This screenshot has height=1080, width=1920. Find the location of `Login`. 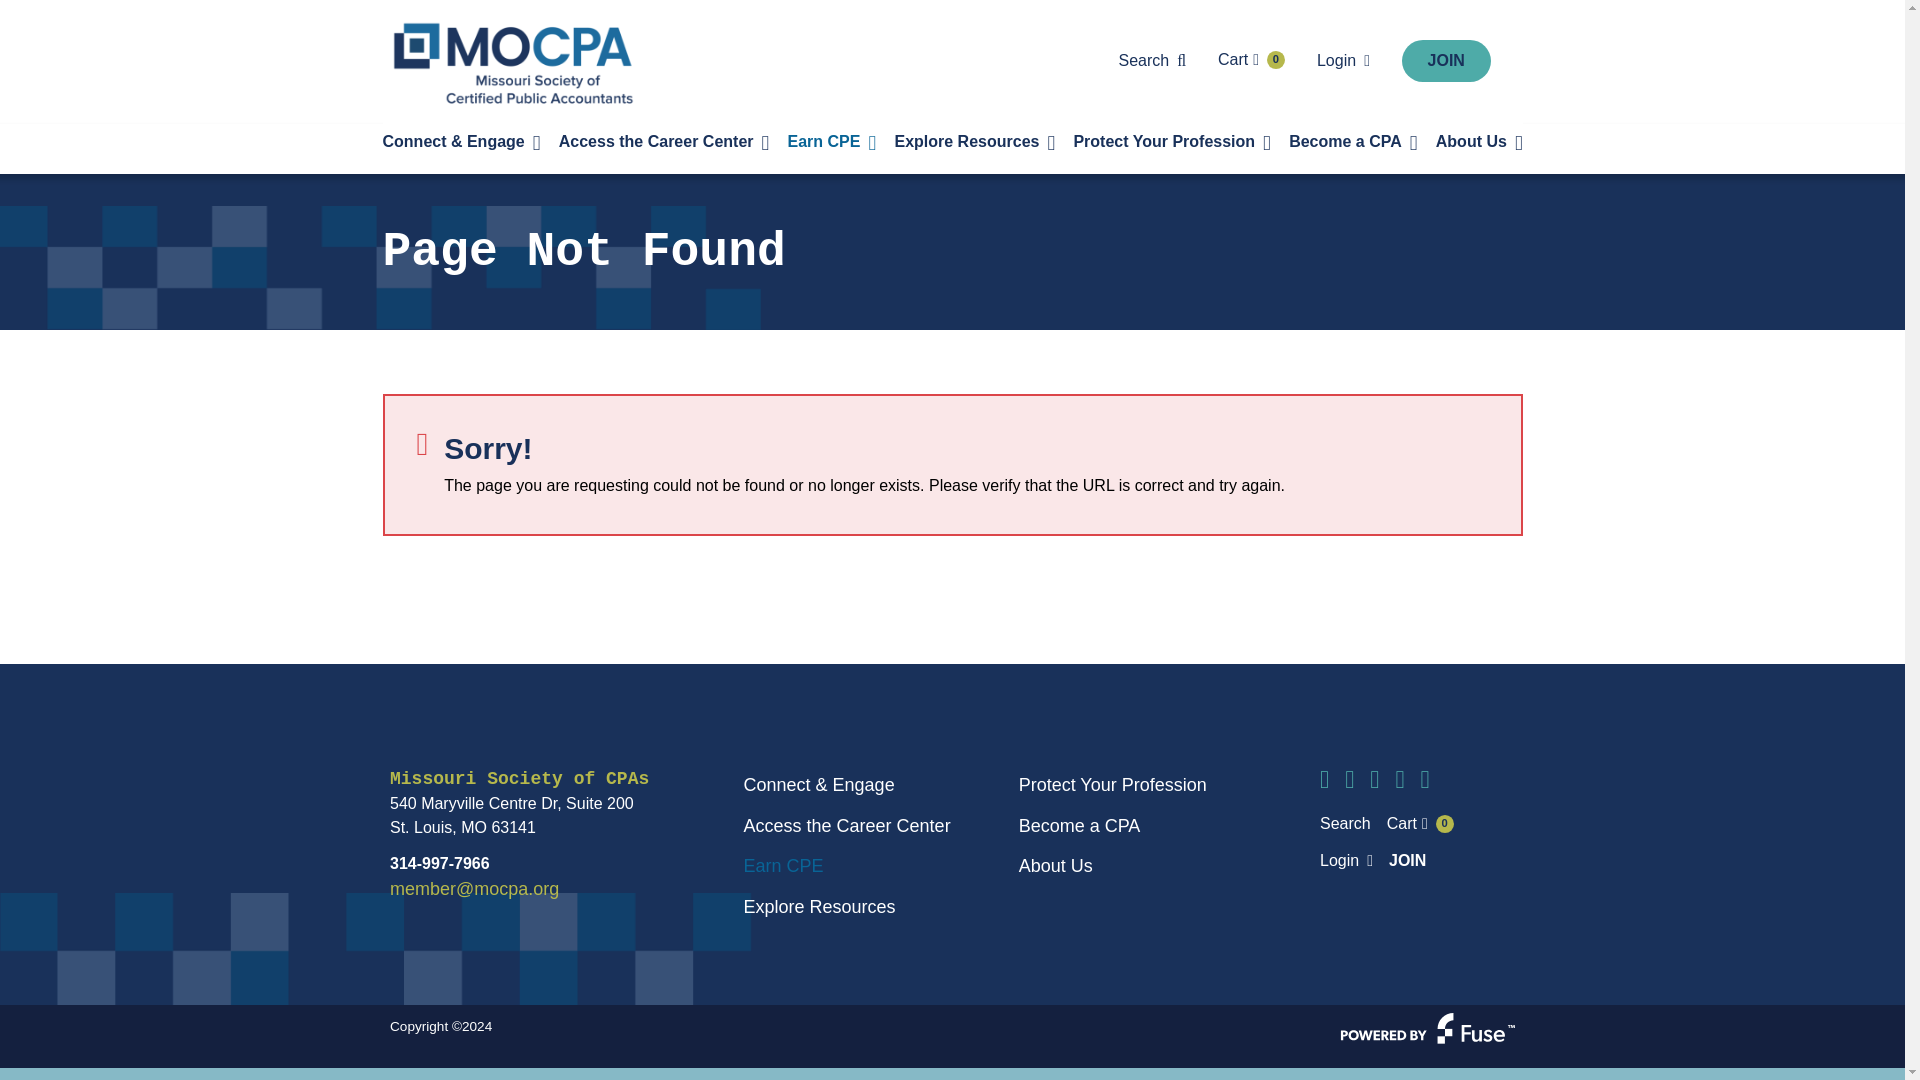

Login is located at coordinates (1250, 60).